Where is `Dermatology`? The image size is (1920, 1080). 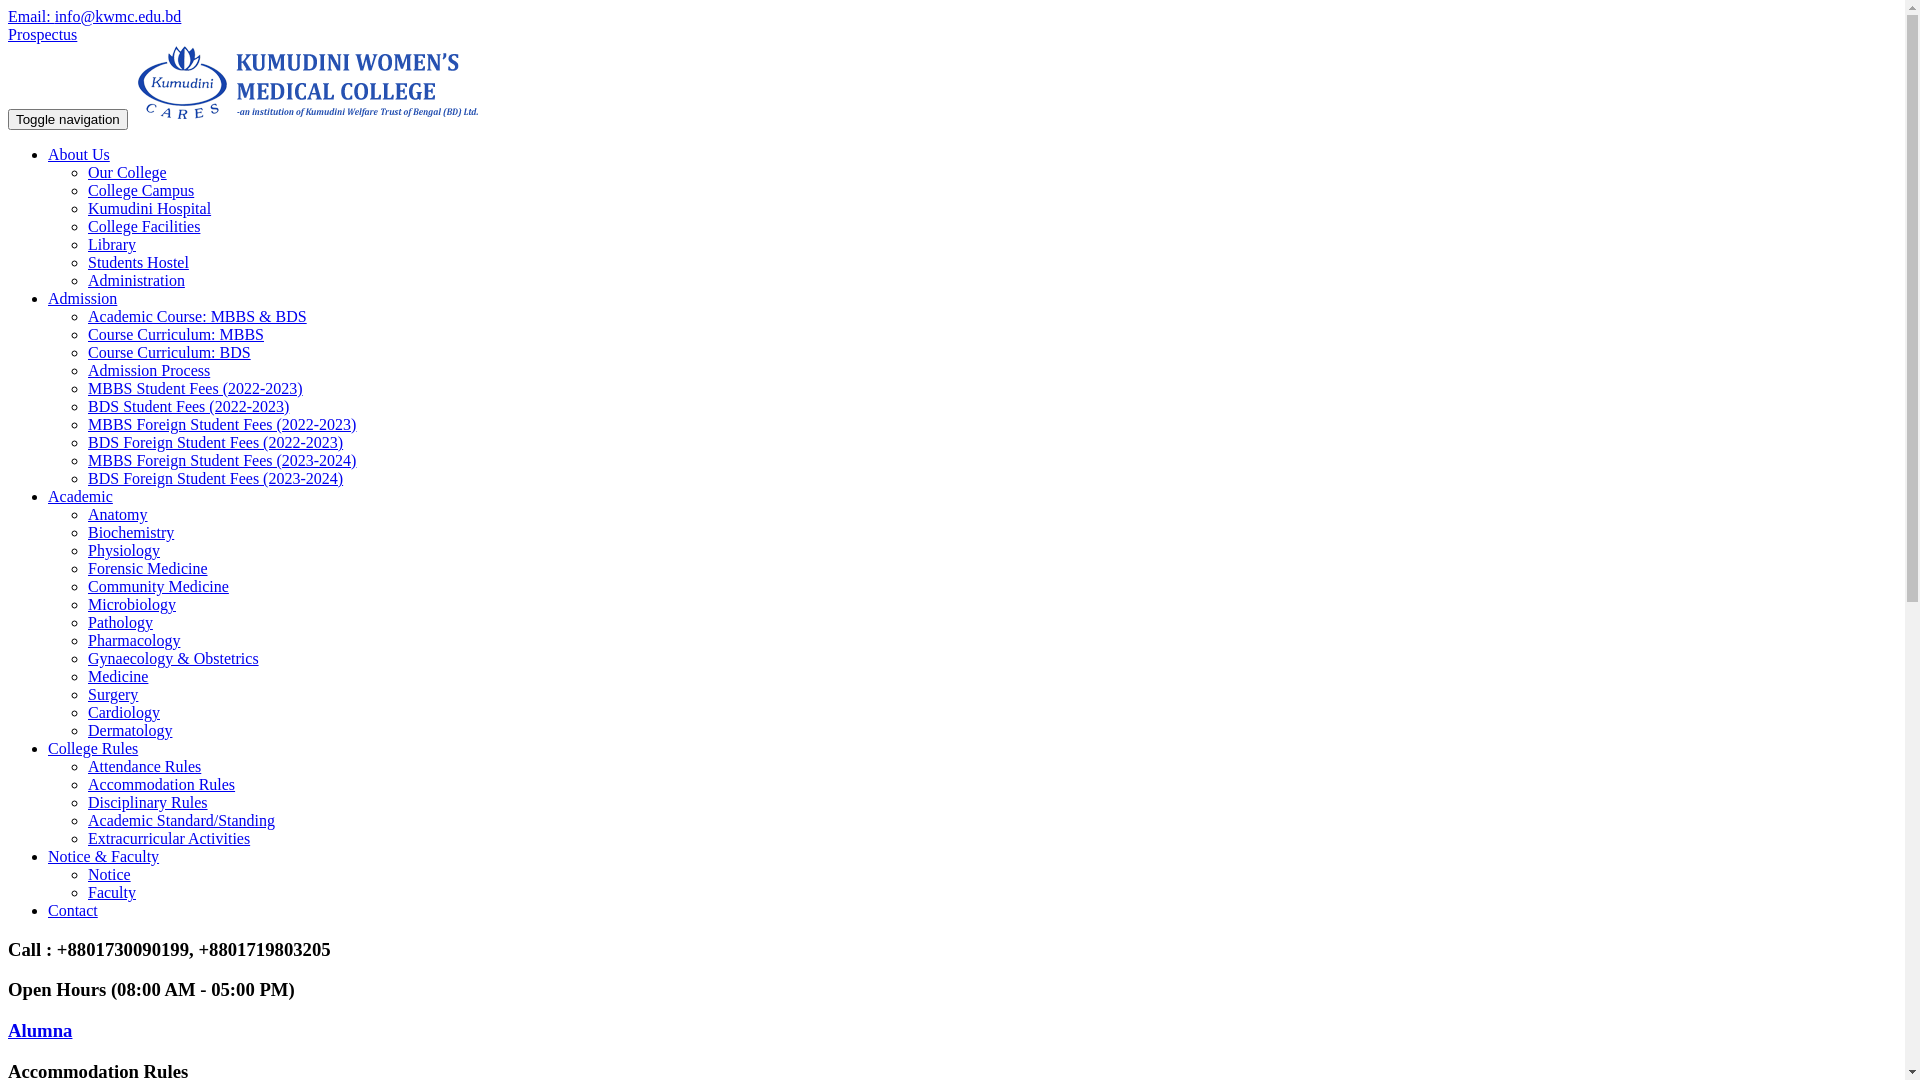 Dermatology is located at coordinates (130, 730).